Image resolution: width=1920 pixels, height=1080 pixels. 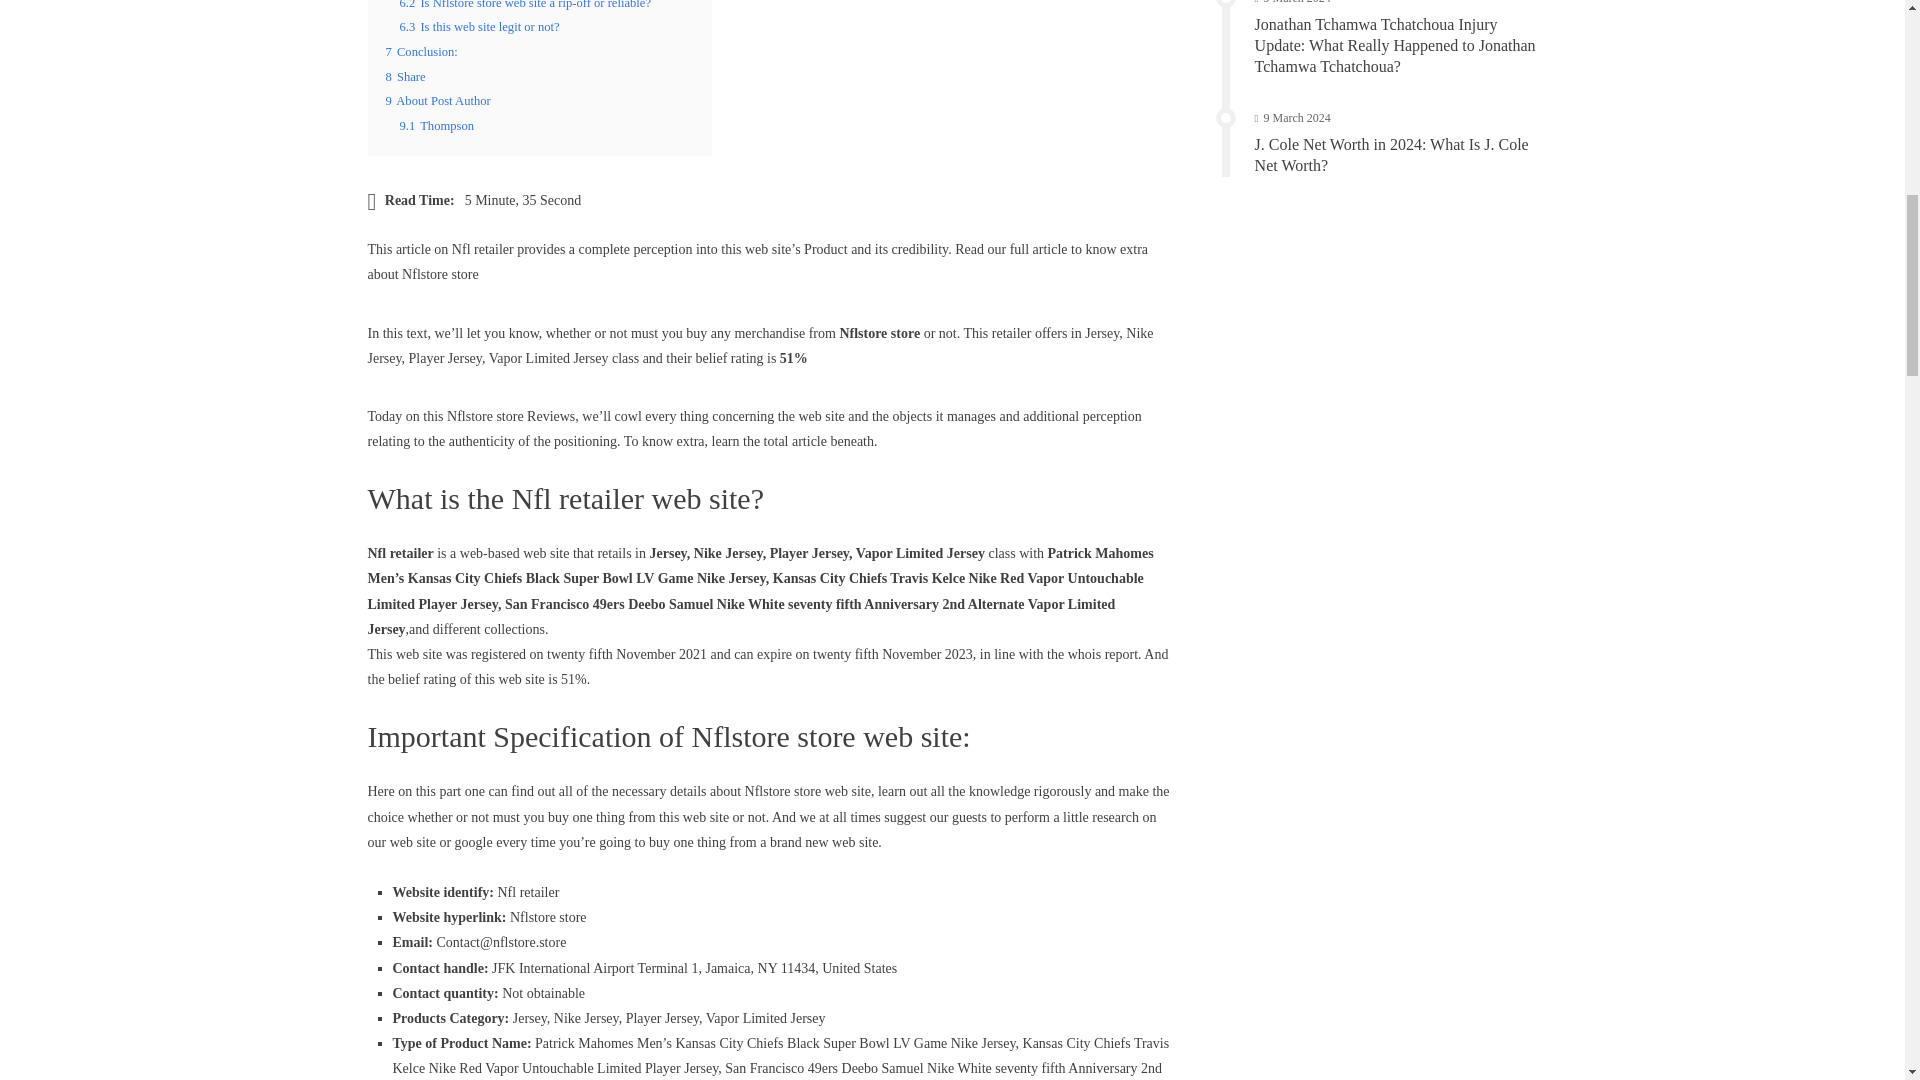 What do you see at coordinates (436, 125) in the screenshot?
I see `9.1 Thompson` at bounding box center [436, 125].